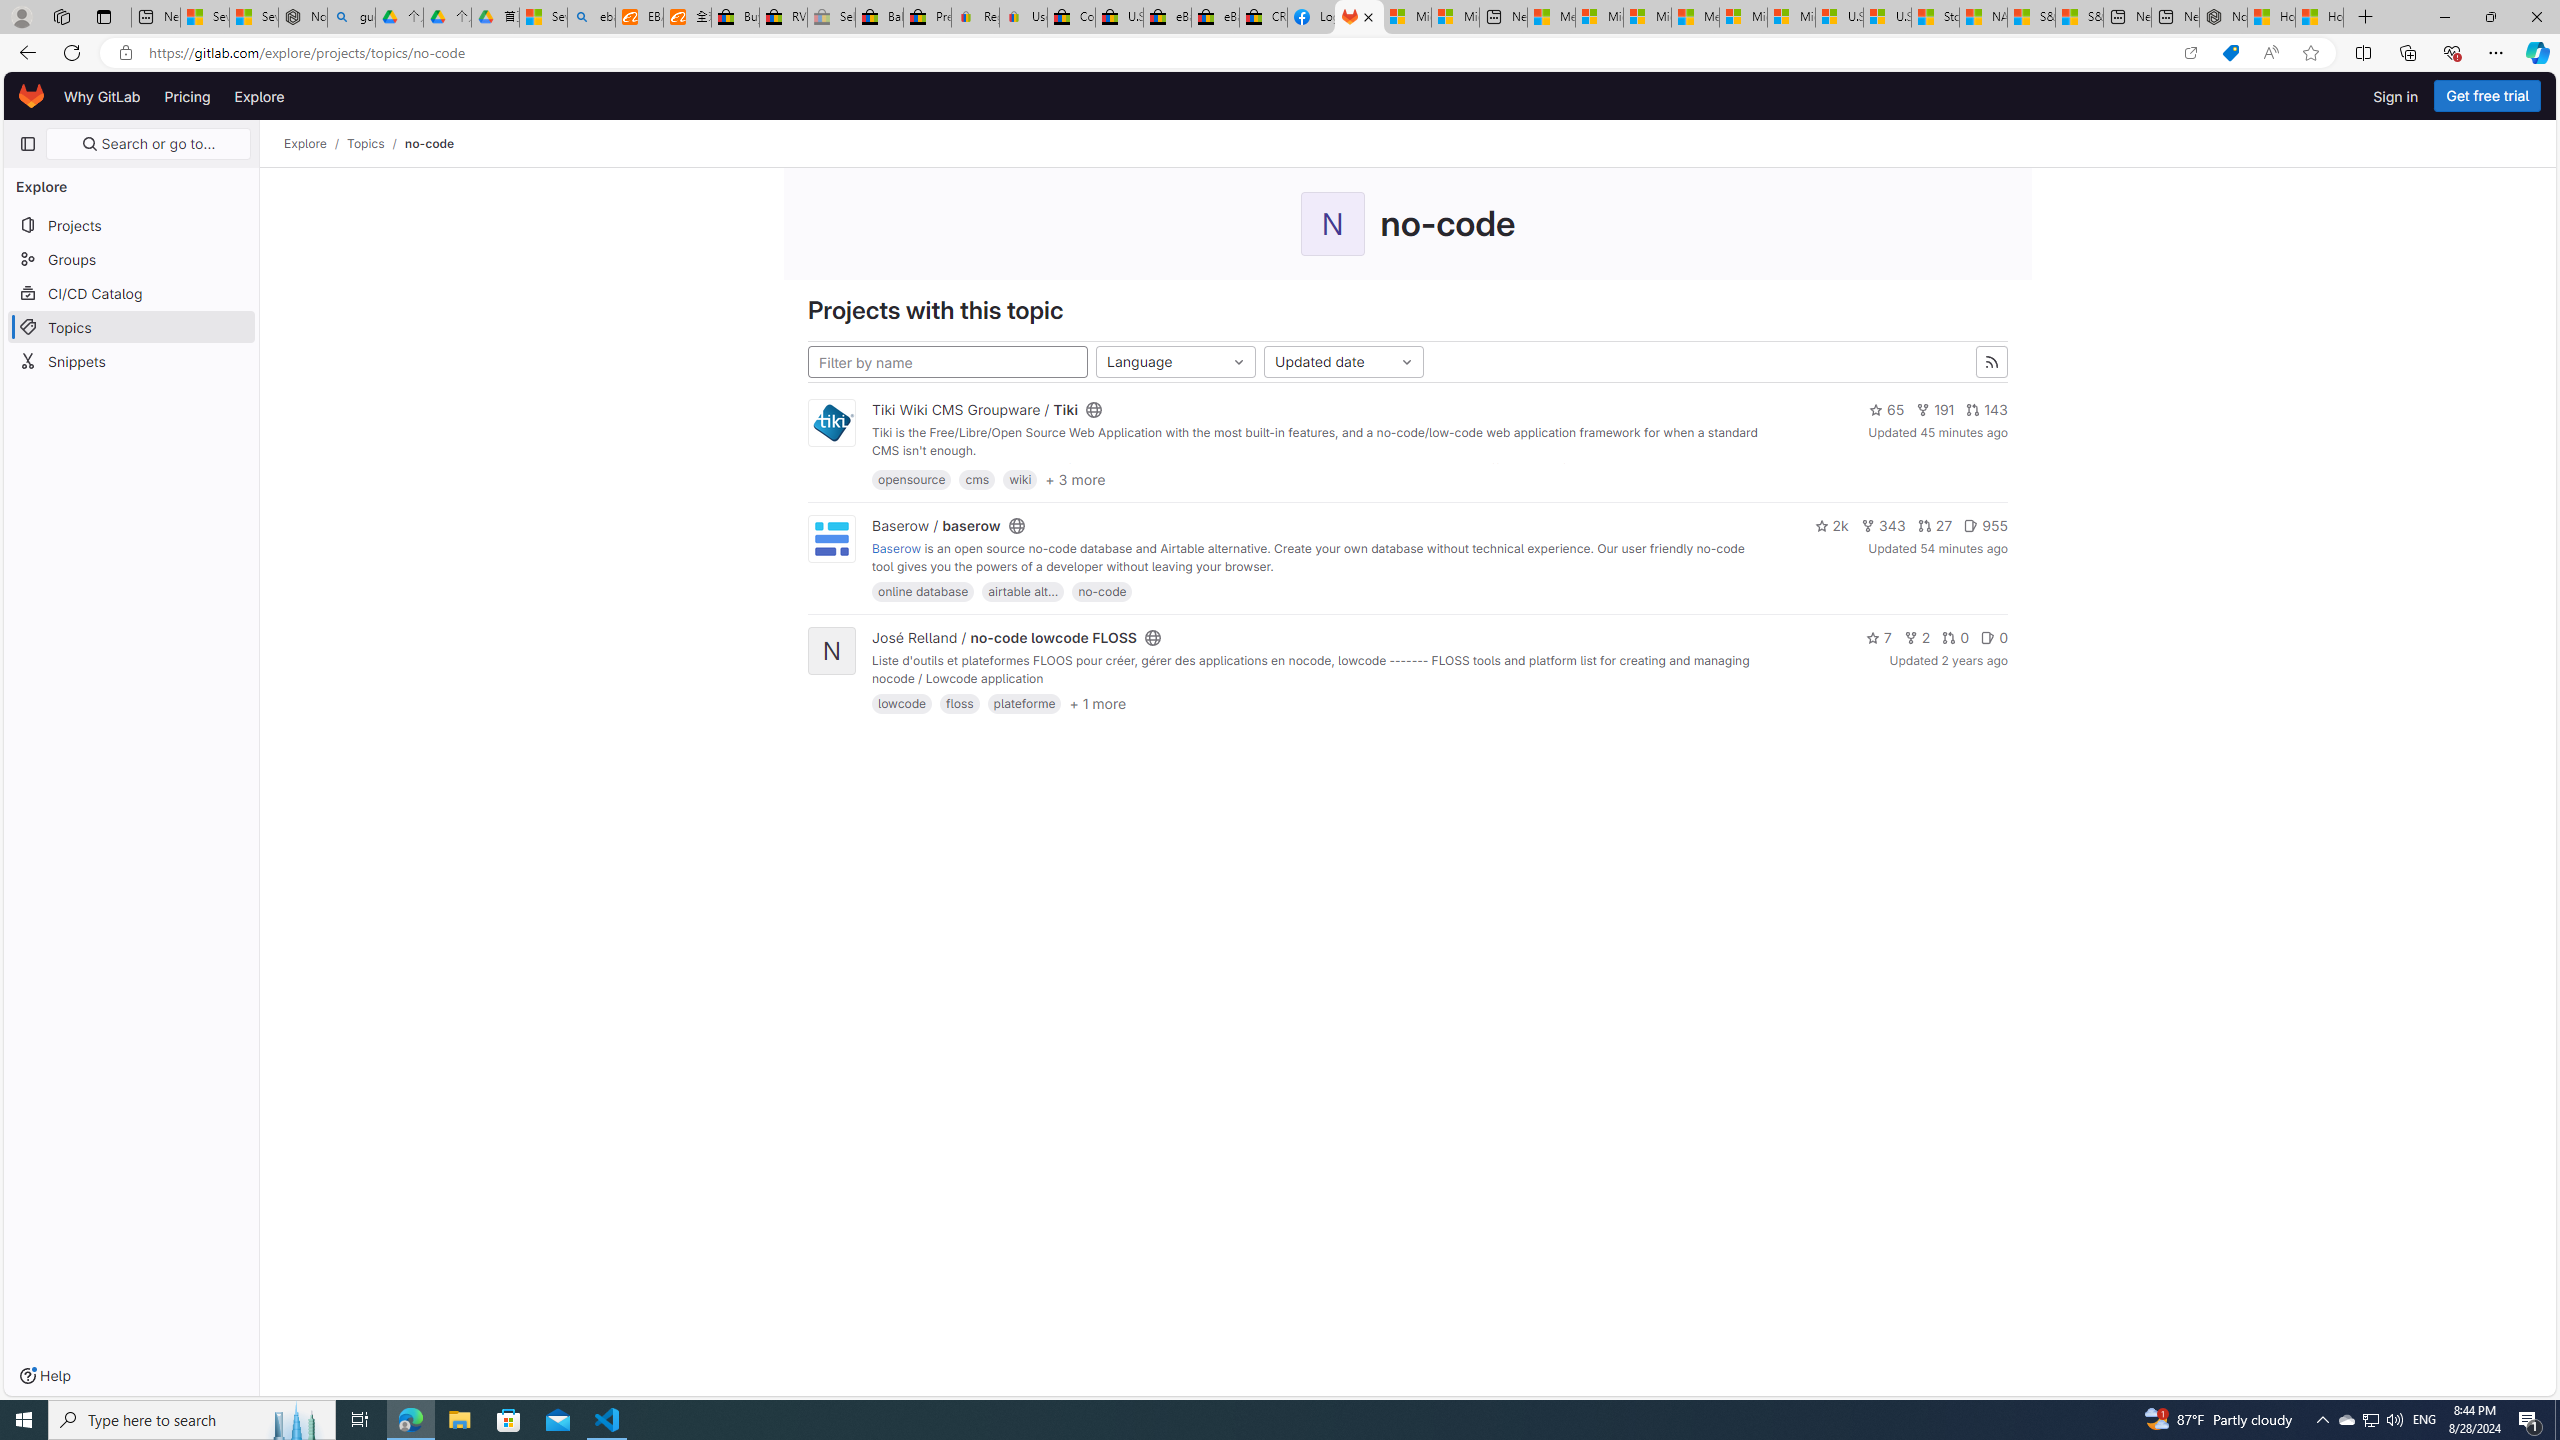 This screenshot has height=1440, width=2560. I want to click on + 3 more, so click(1076, 478).